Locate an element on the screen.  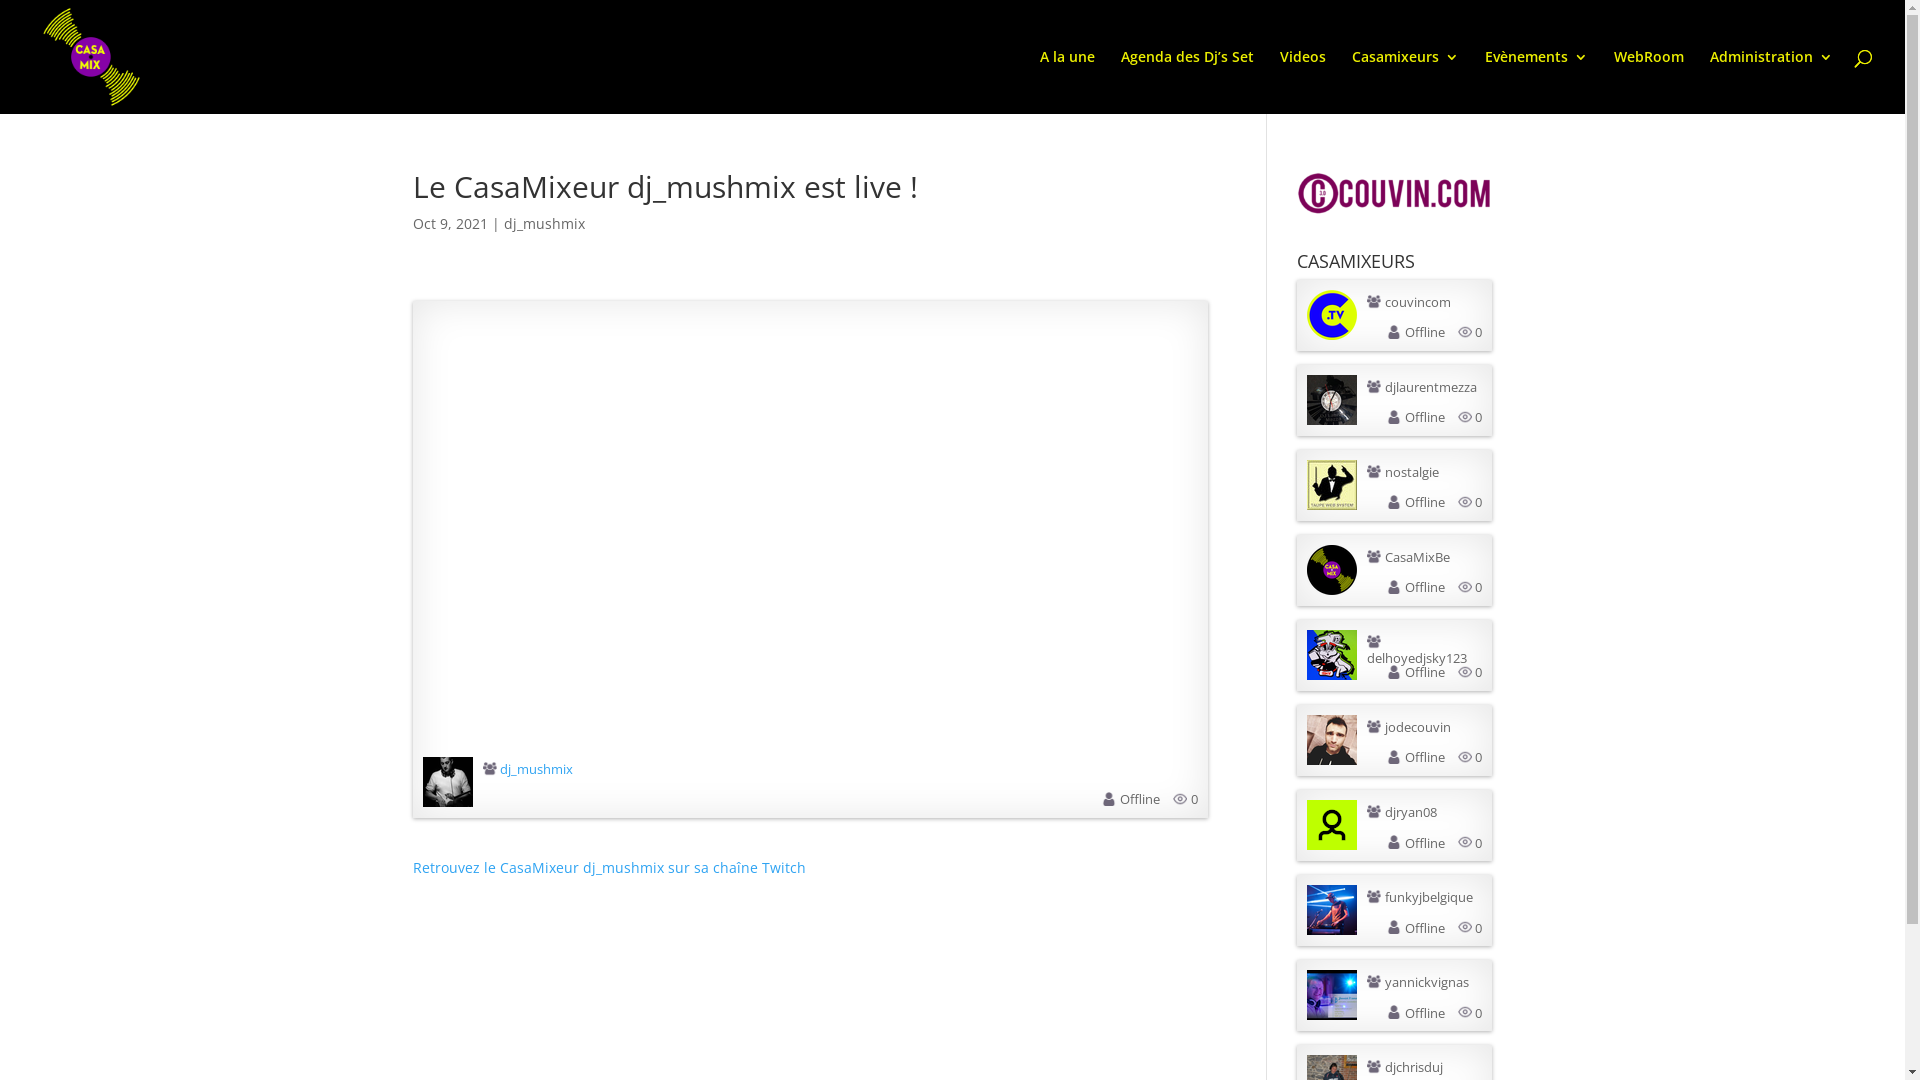
Administration is located at coordinates (1772, 82).